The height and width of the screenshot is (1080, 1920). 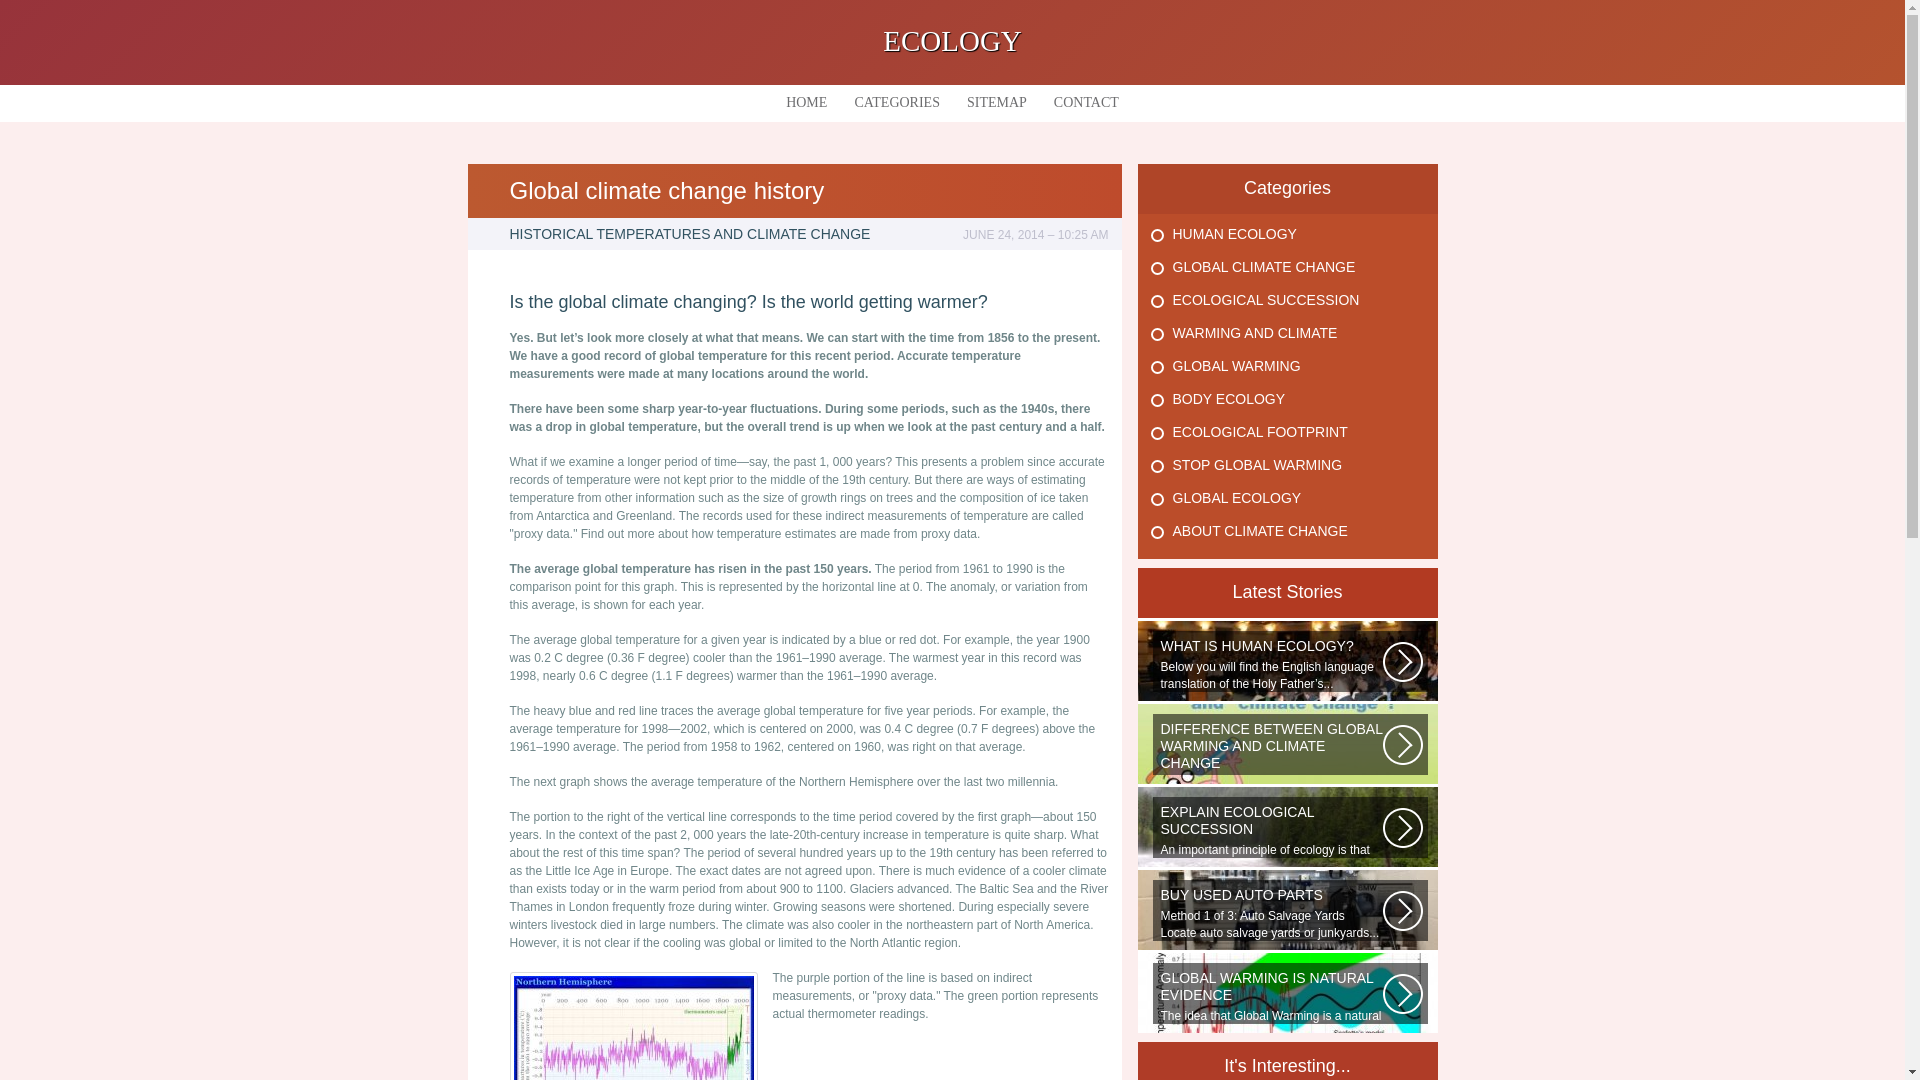 I want to click on ECOLOGY, so click(x=952, y=40).